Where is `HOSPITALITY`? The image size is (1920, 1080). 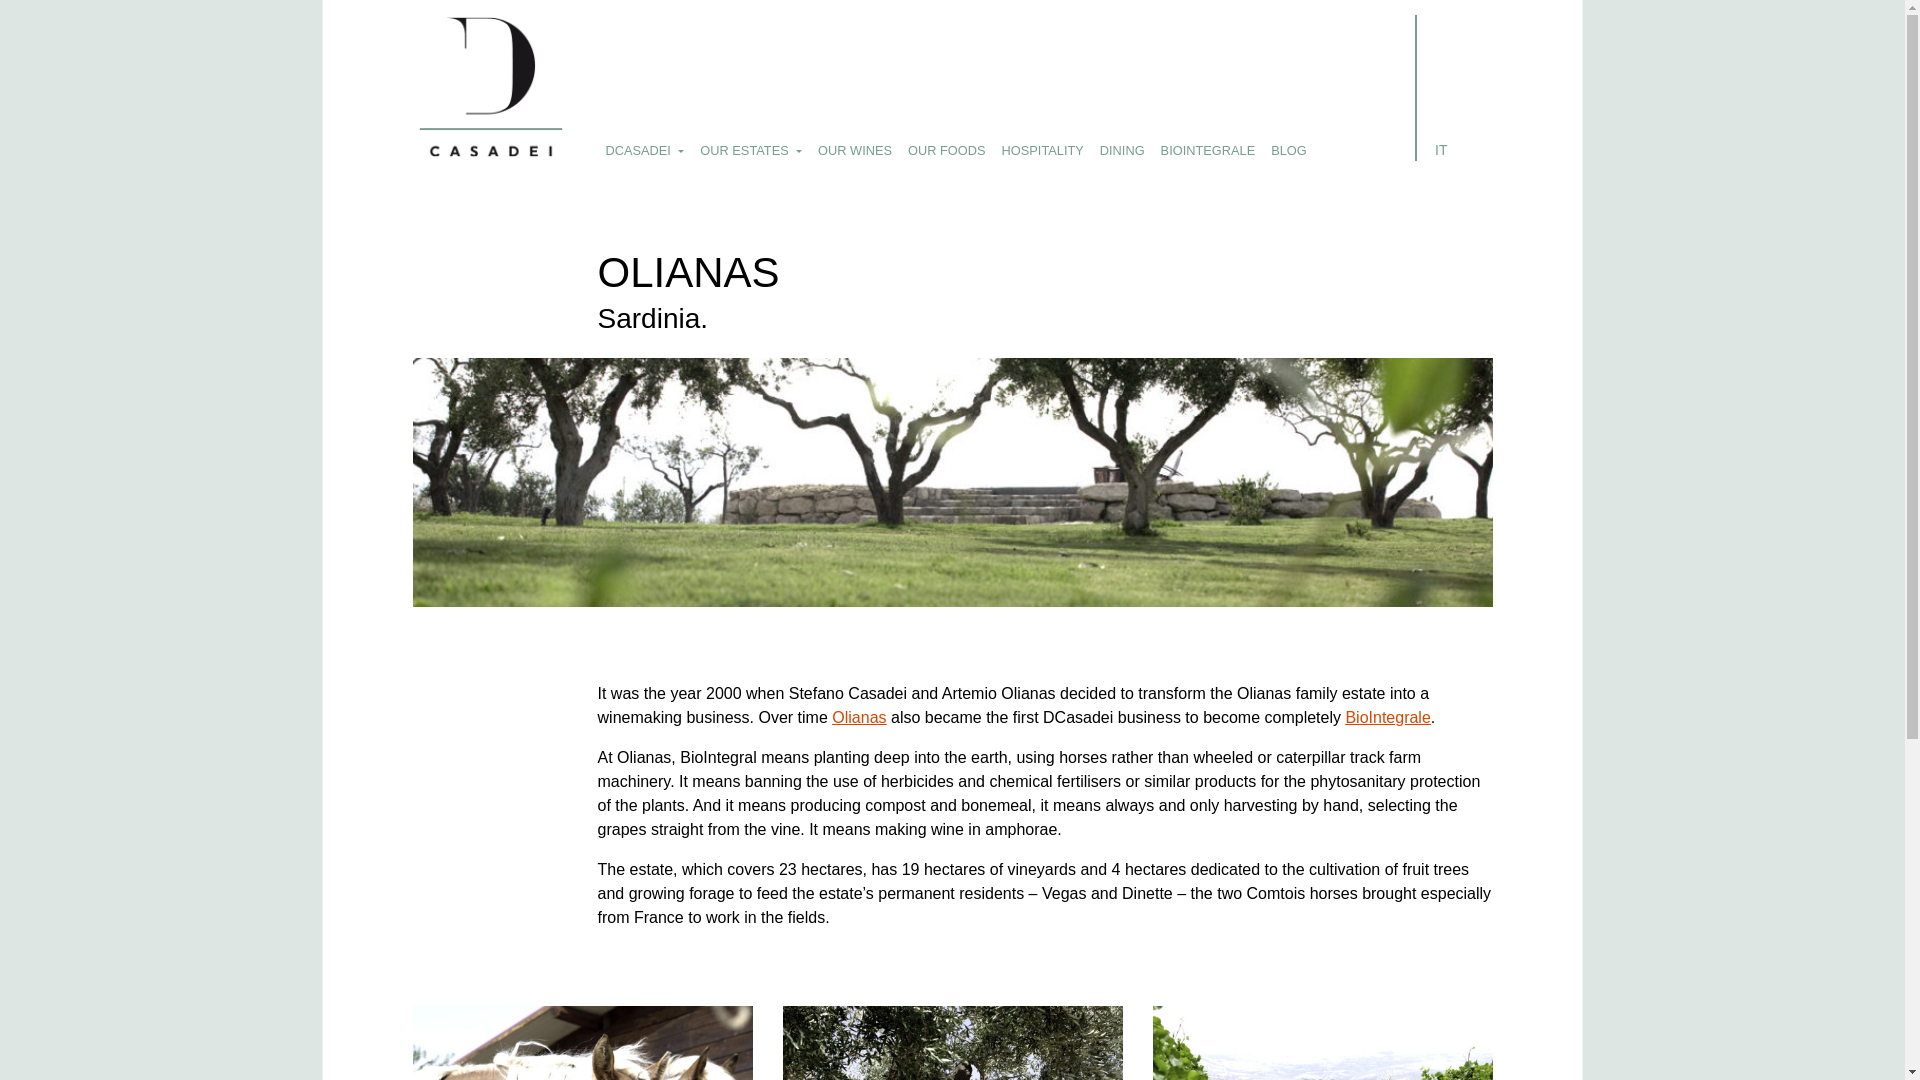
HOSPITALITY is located at coordinates (1043, 150).